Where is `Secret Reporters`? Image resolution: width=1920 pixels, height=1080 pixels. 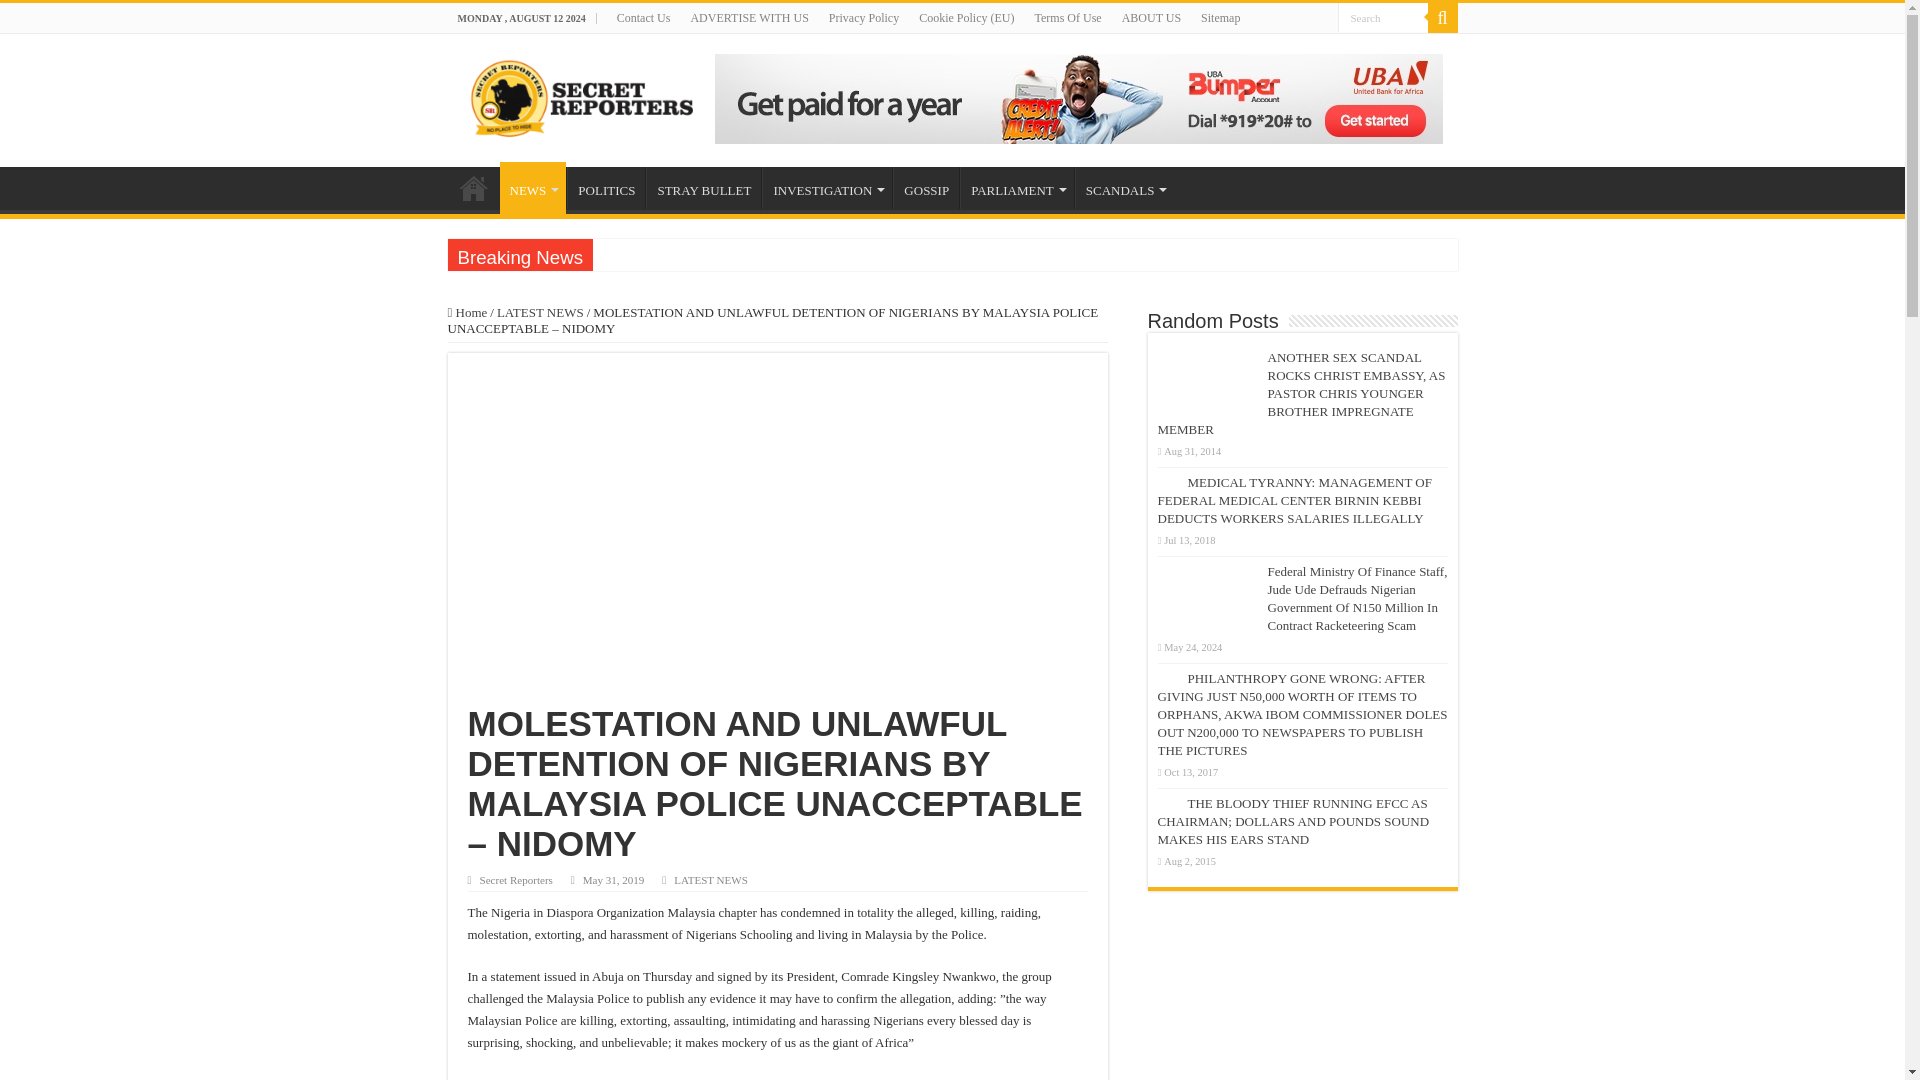 Secret Reporters is located at coordinates (576, 96).